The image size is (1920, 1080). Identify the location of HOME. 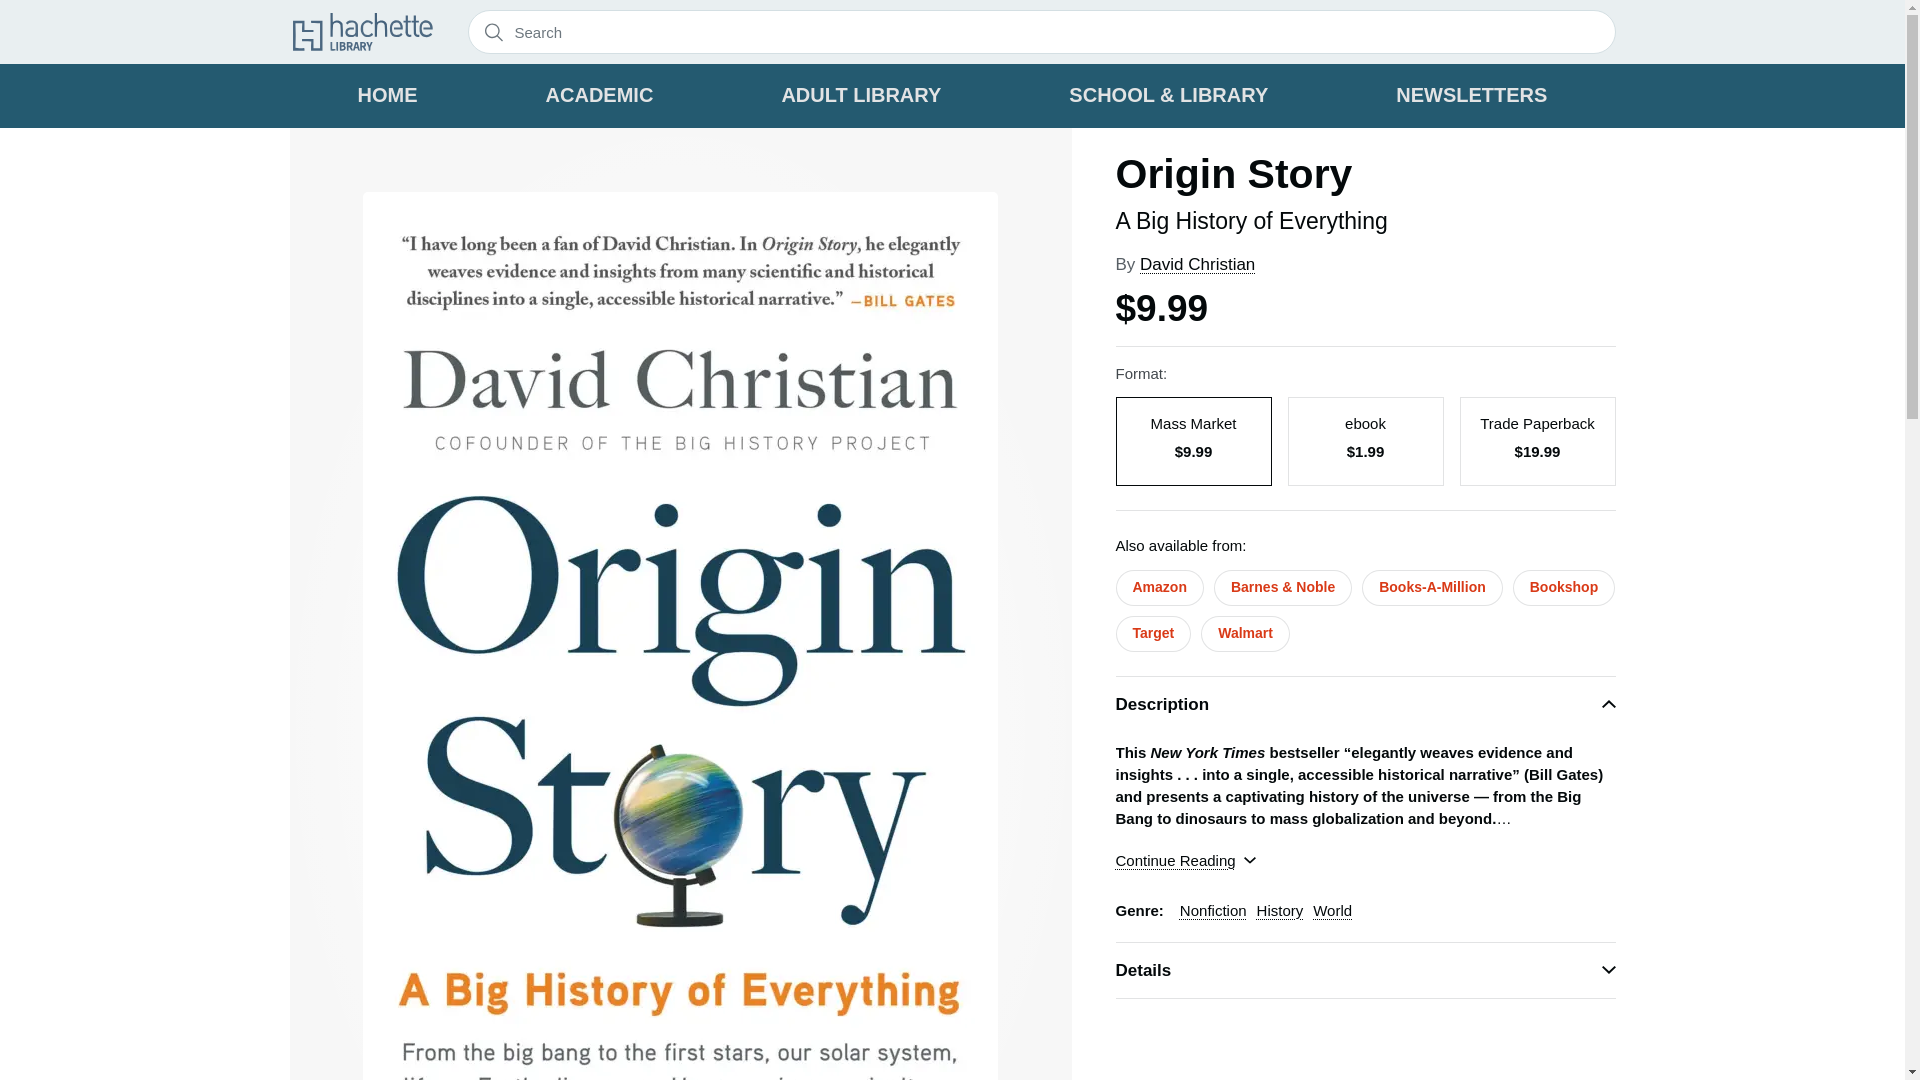
(388, 96).